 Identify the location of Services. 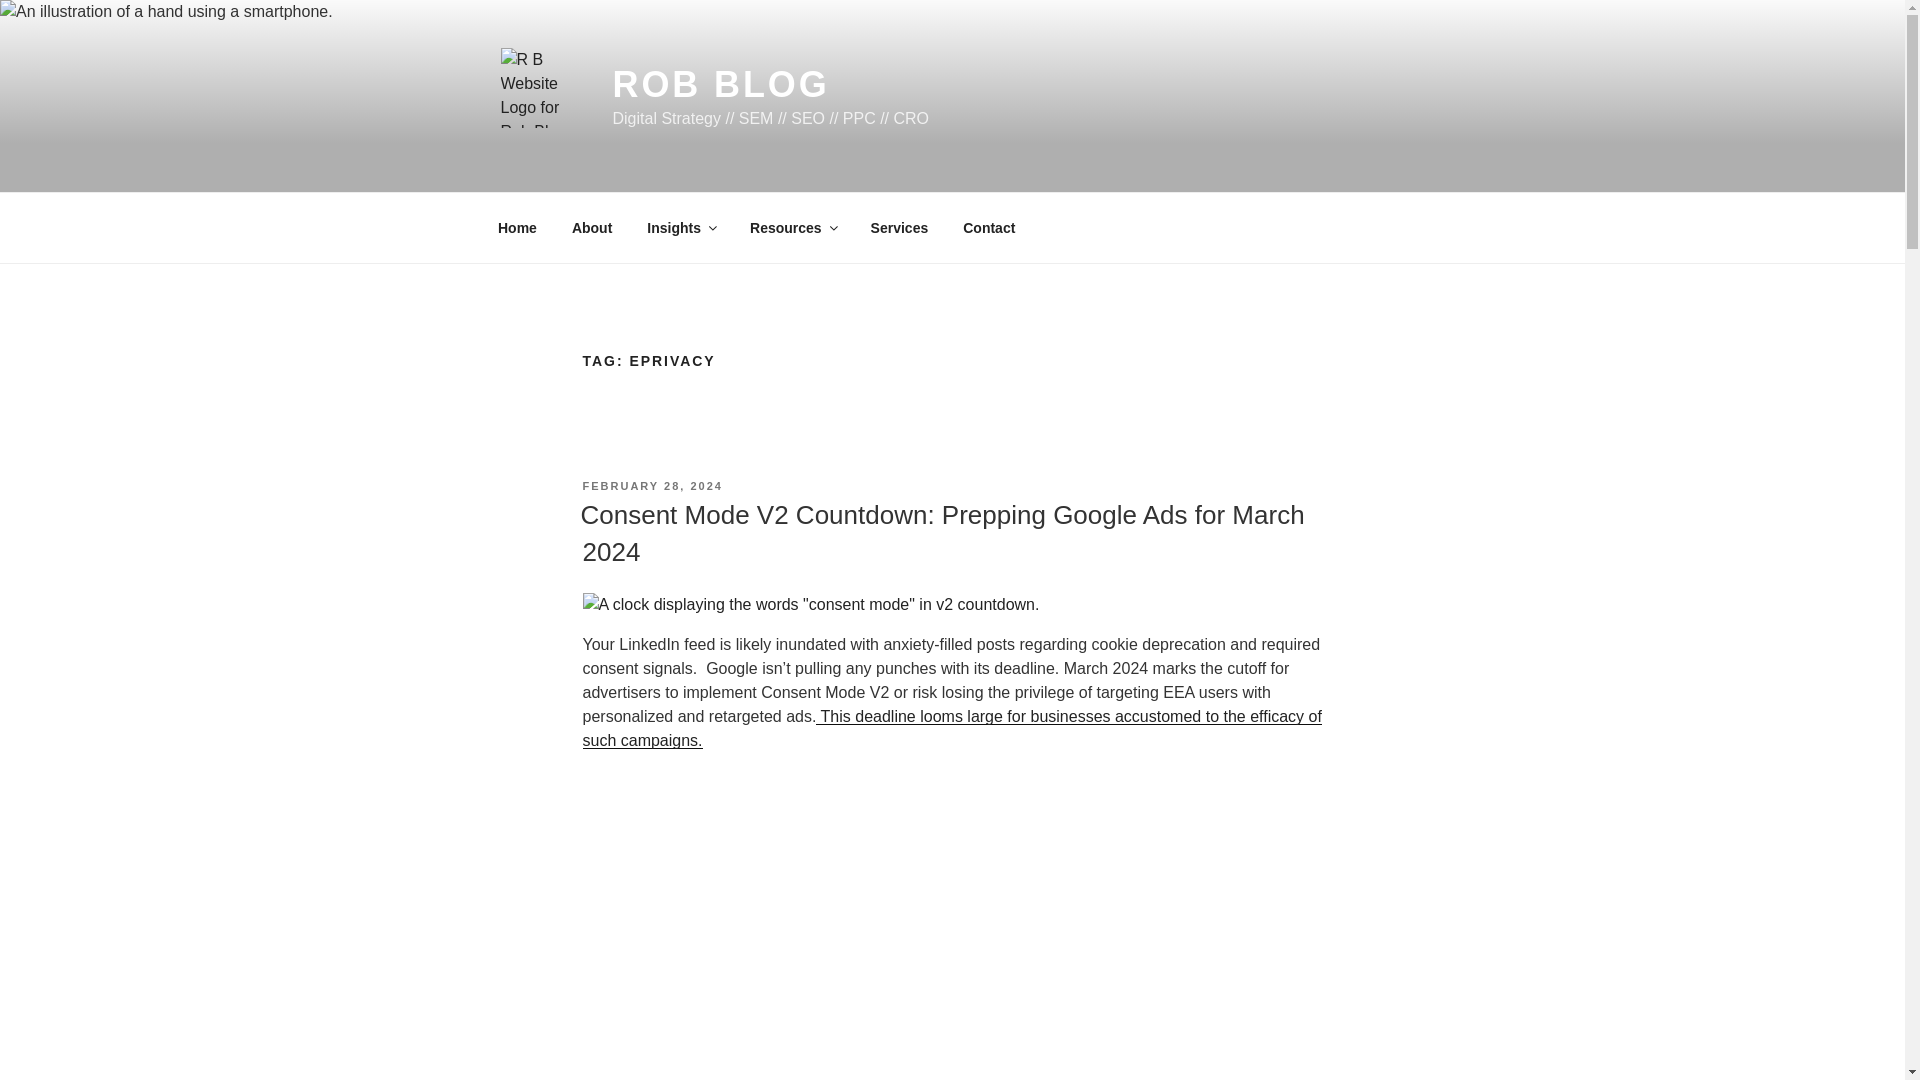
(899, 228).